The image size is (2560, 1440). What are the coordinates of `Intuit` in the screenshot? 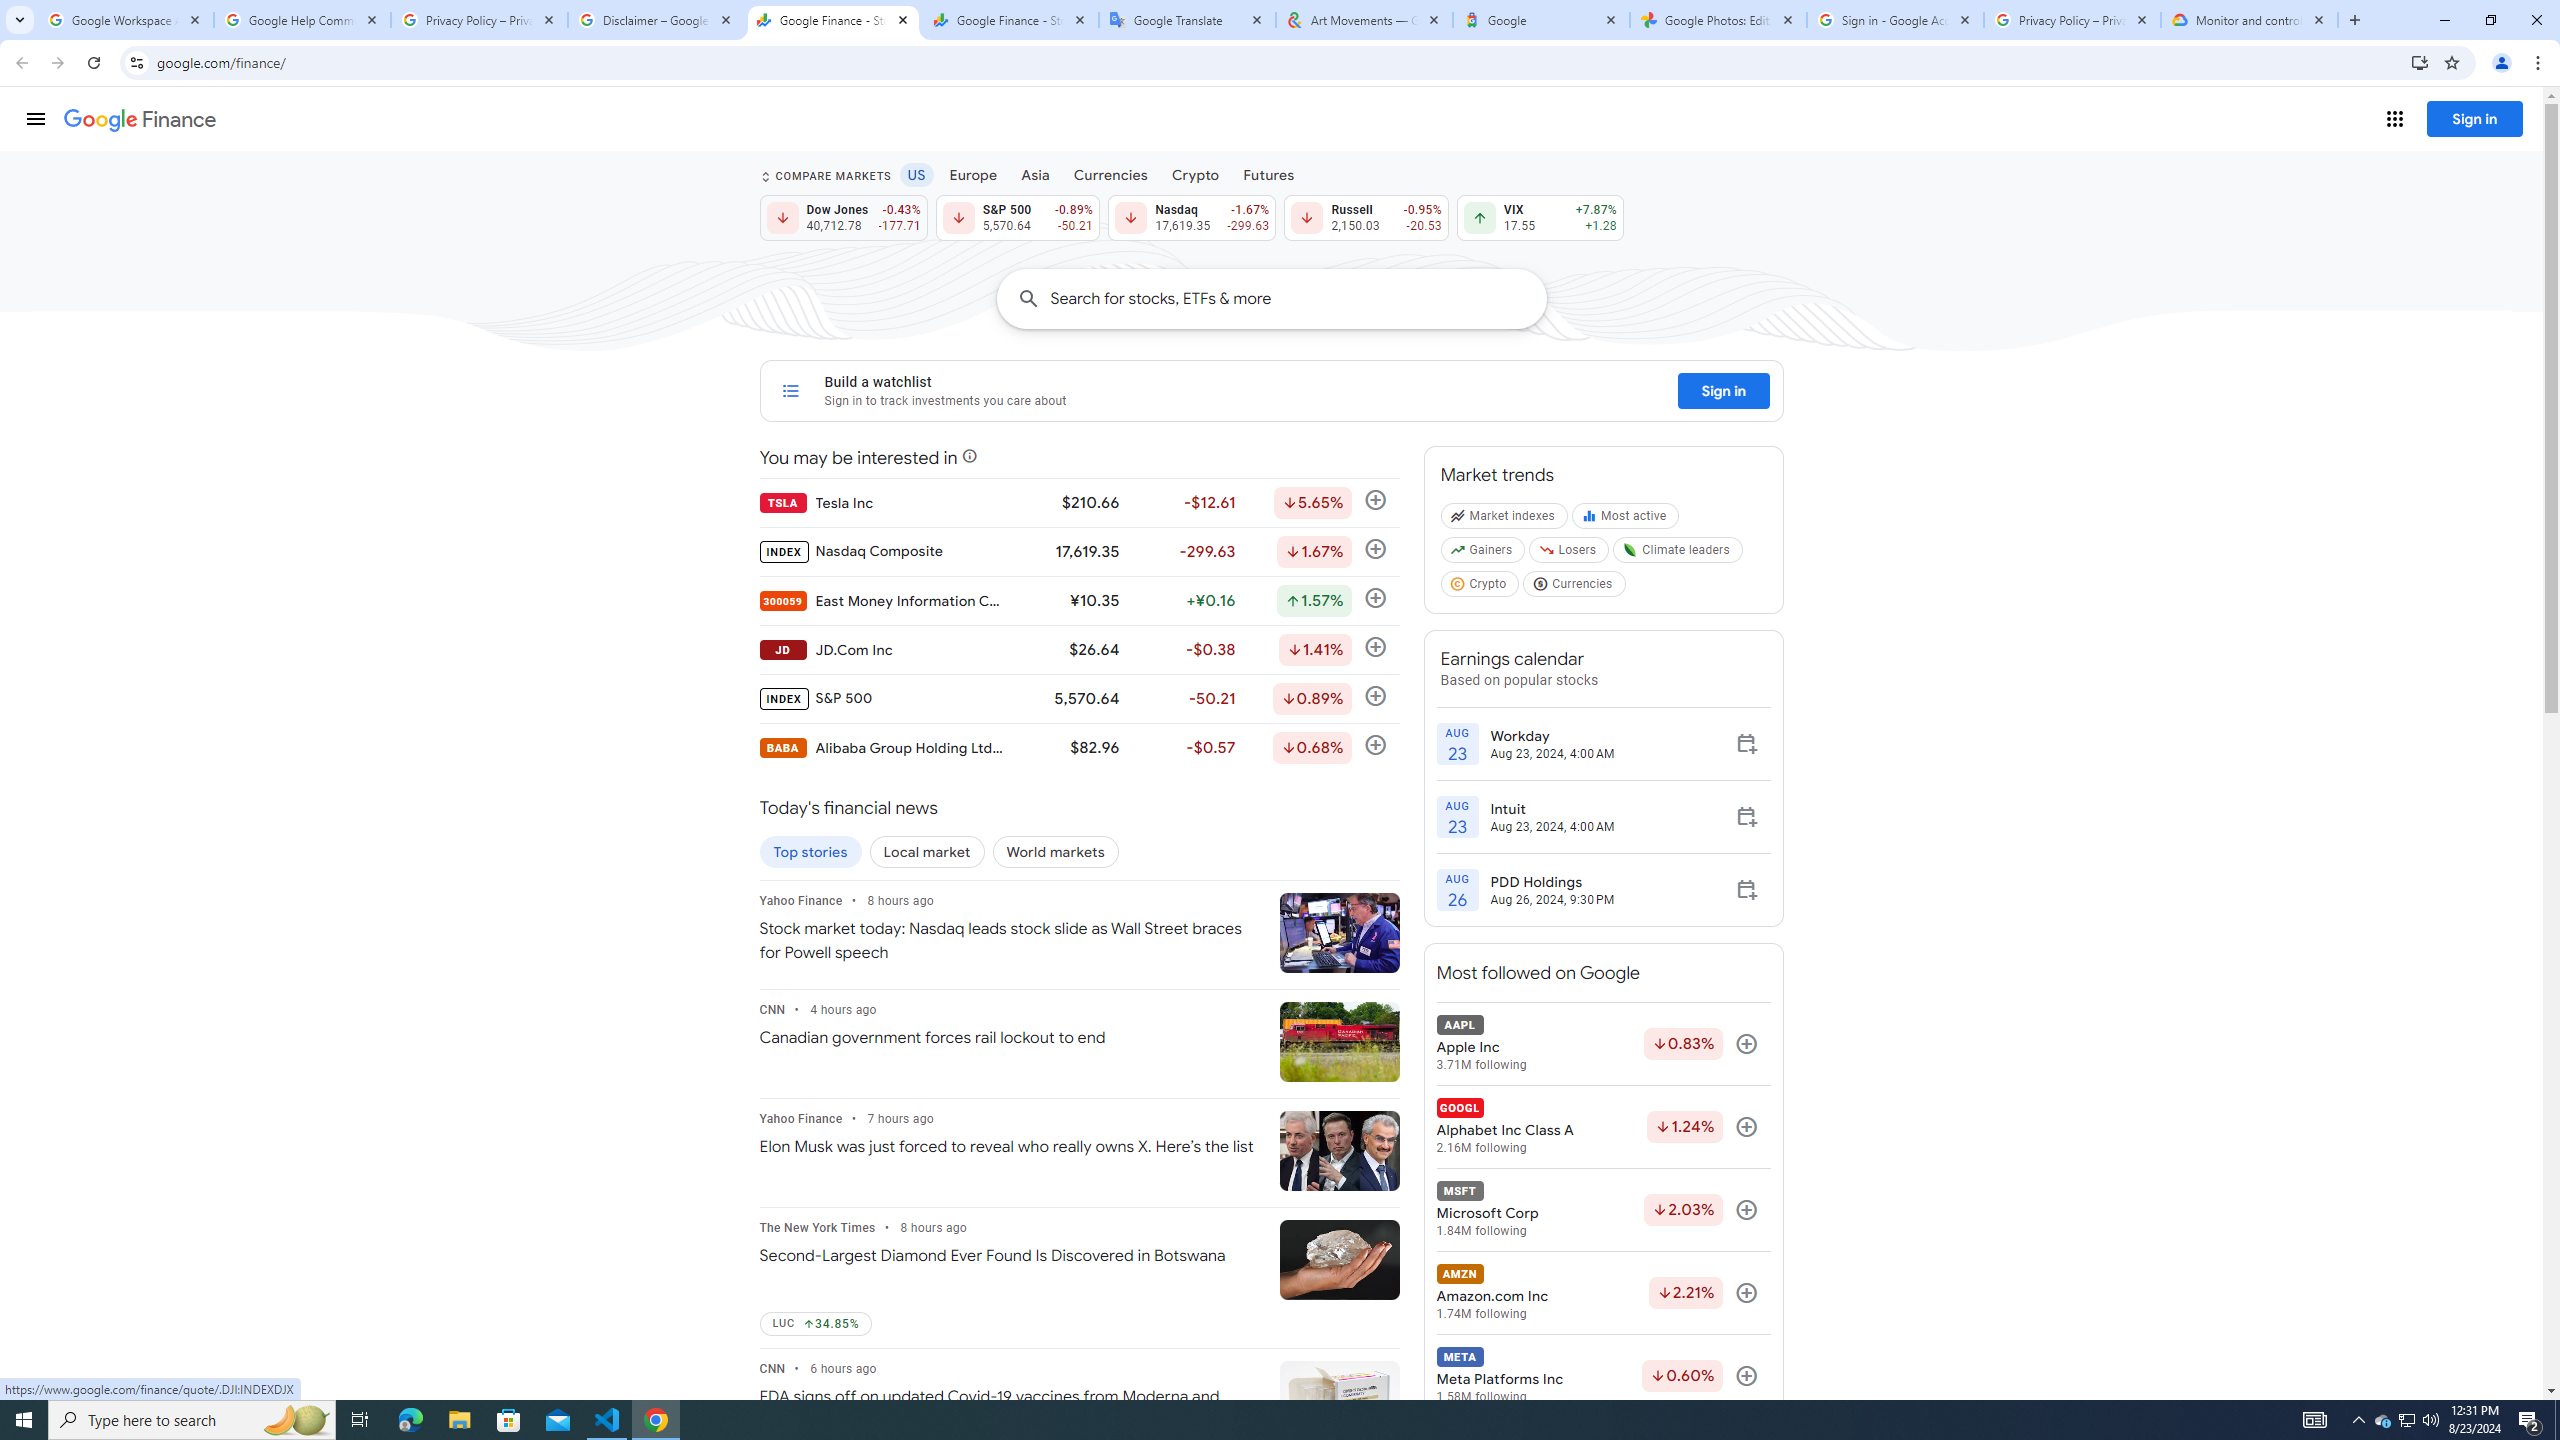 It's located at (1552, 809).